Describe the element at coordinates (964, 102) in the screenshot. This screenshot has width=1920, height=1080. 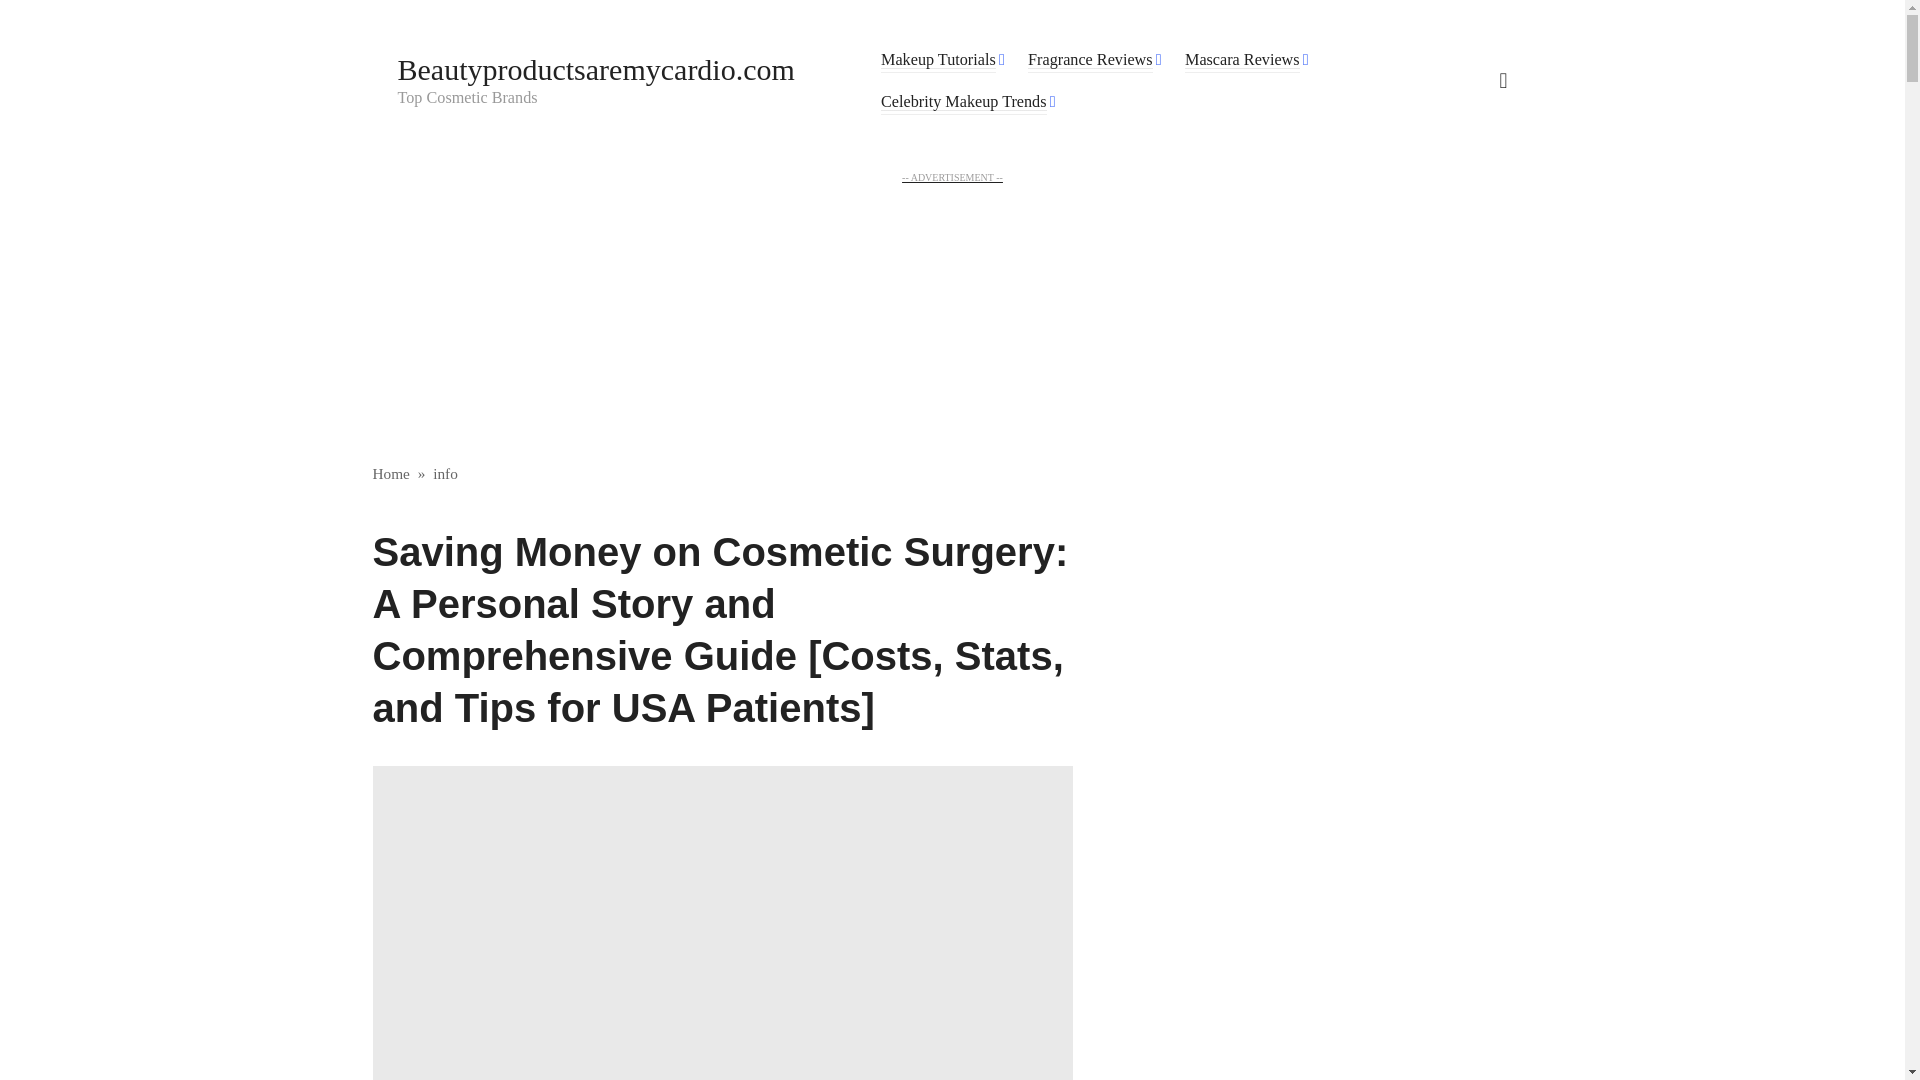
I see `Celebrity Makeup Trends` at that location.